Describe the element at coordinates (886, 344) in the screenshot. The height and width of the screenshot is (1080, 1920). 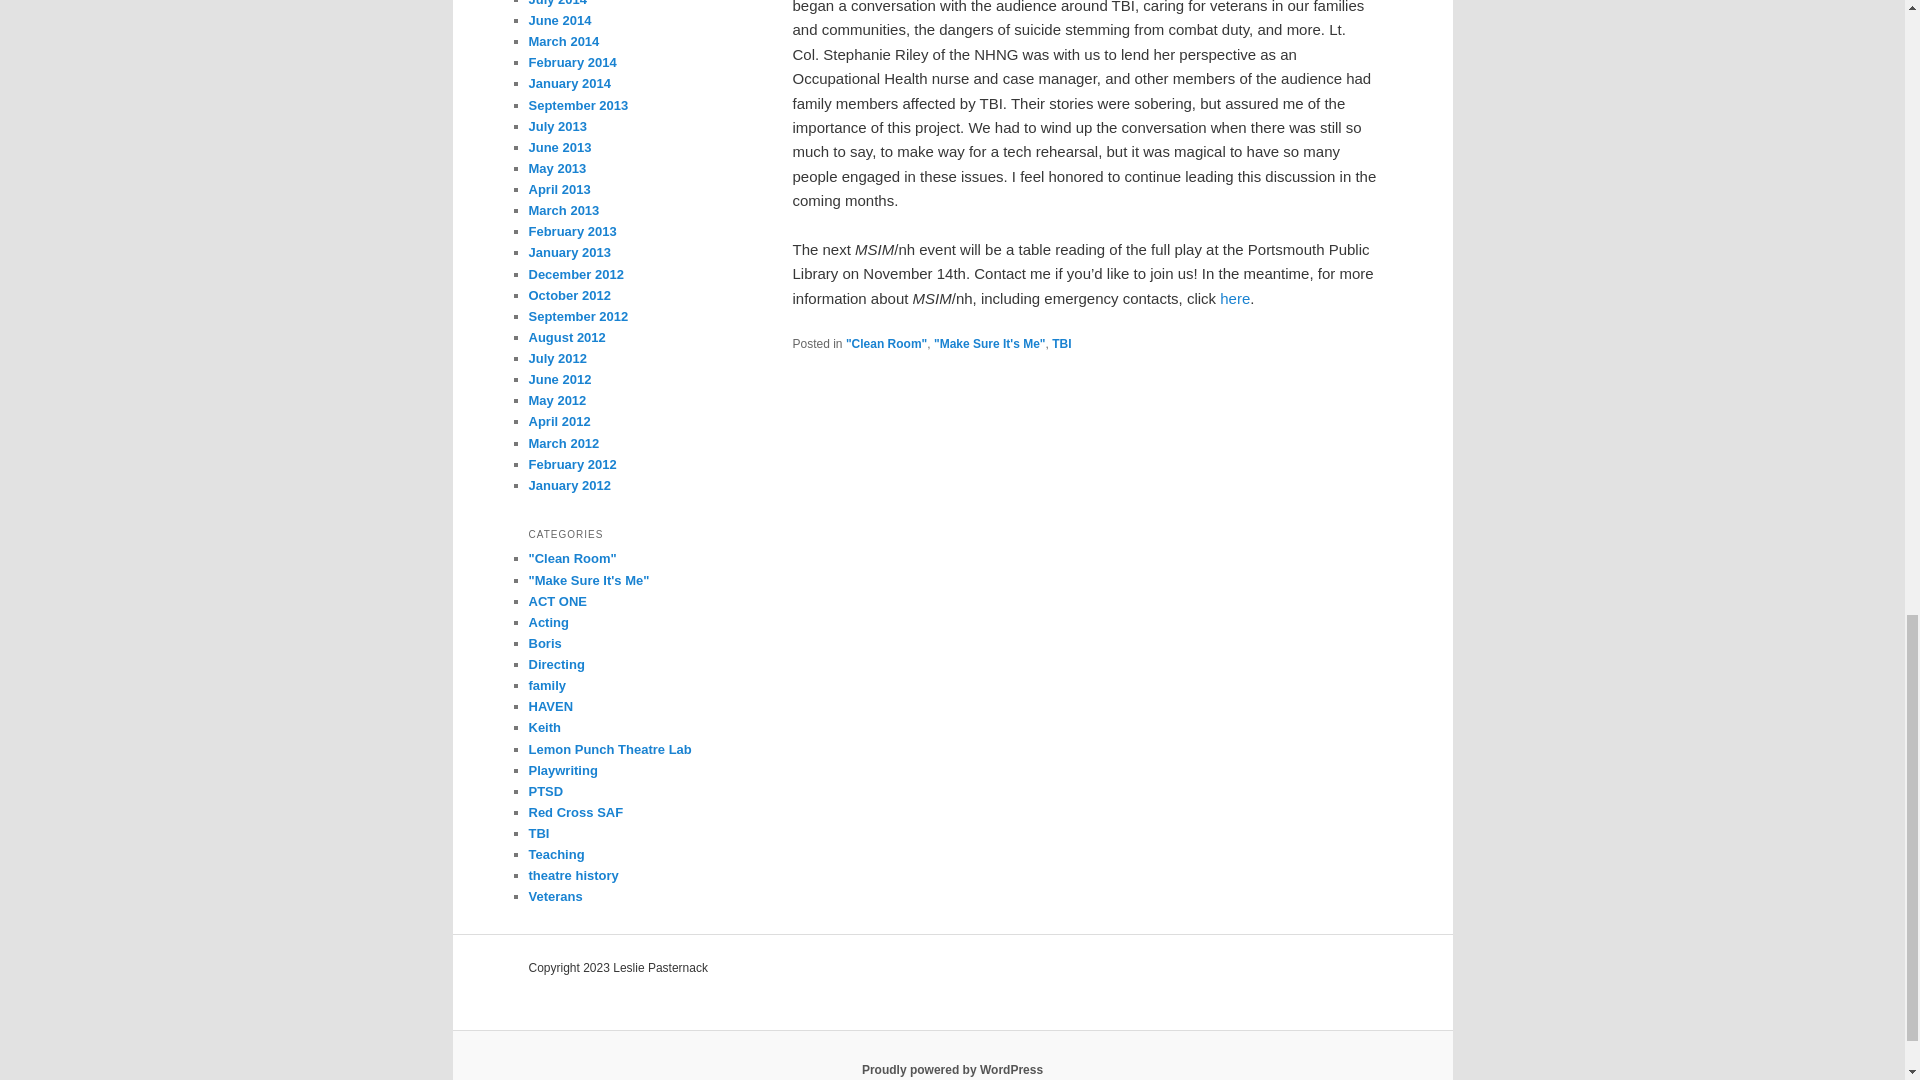
I see `"Clean Room"` at that location.